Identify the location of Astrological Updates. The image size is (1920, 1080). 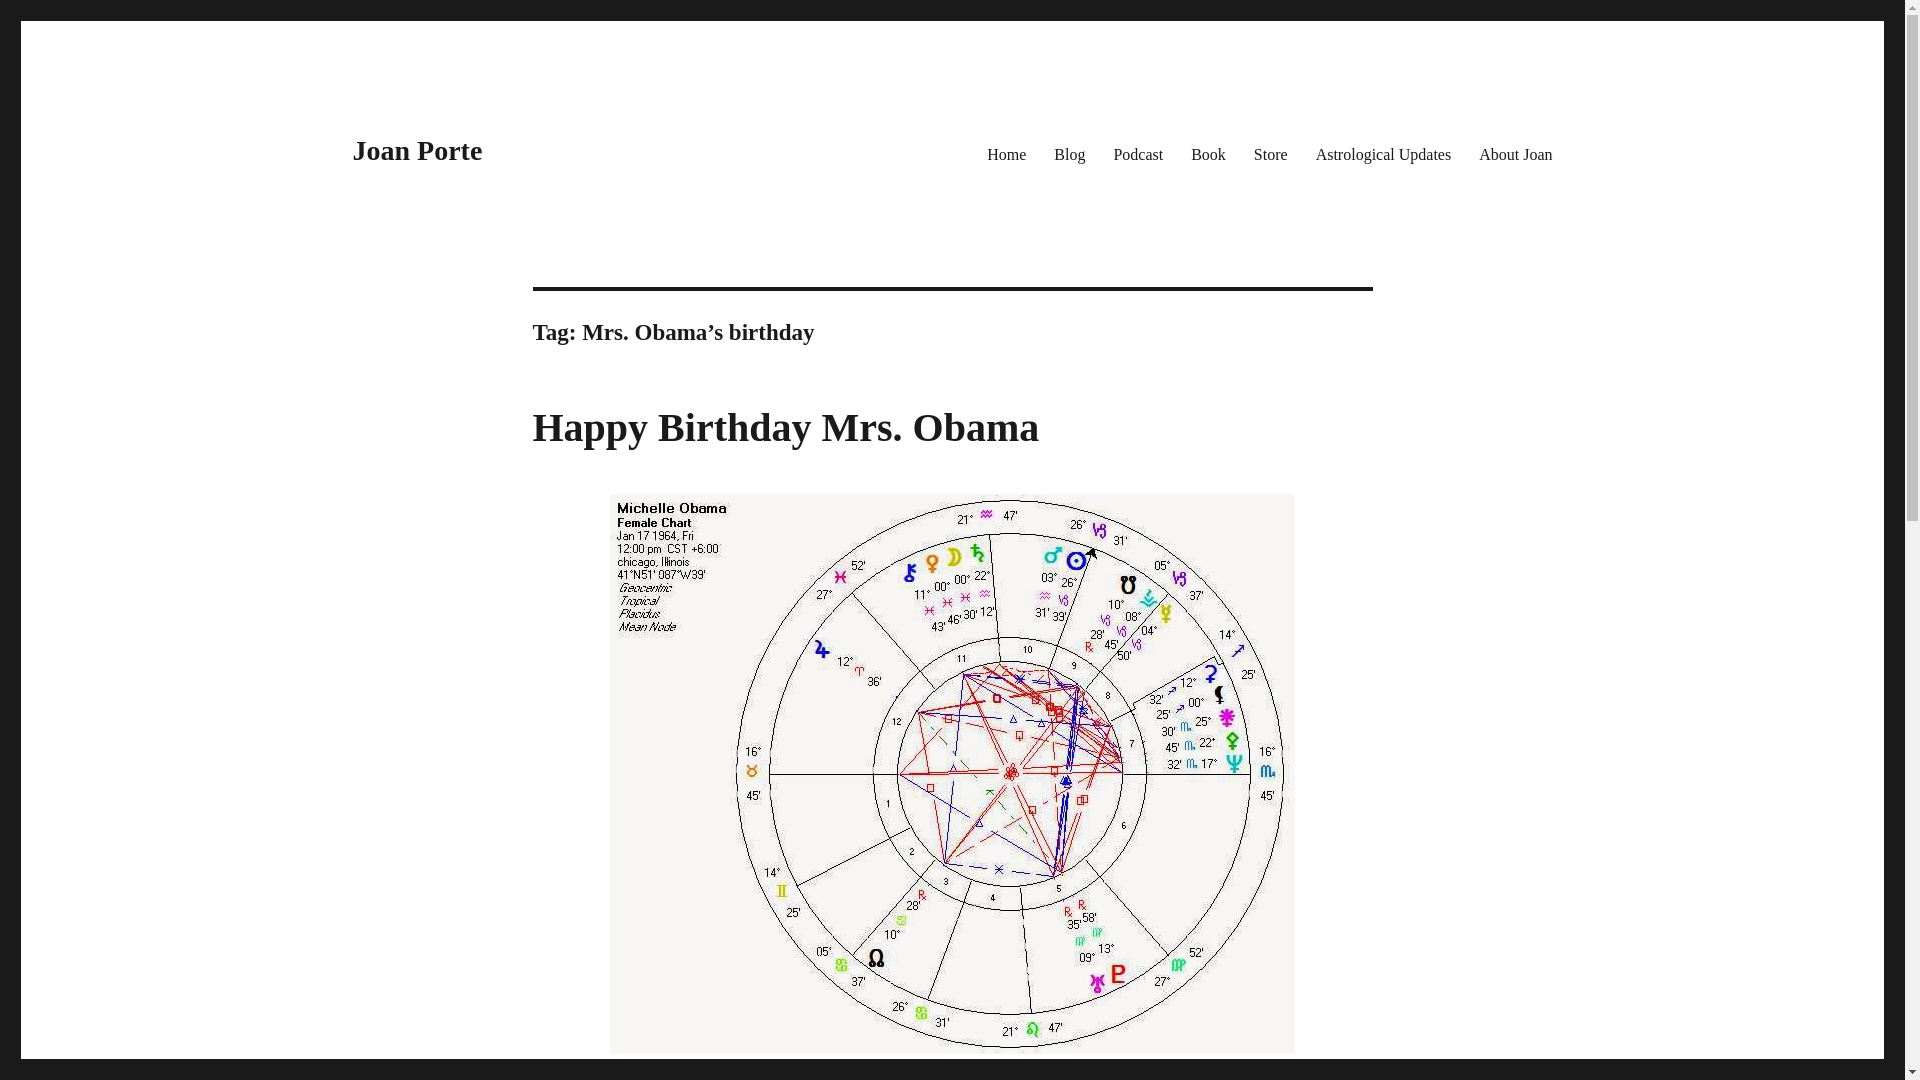
(1384, 153).